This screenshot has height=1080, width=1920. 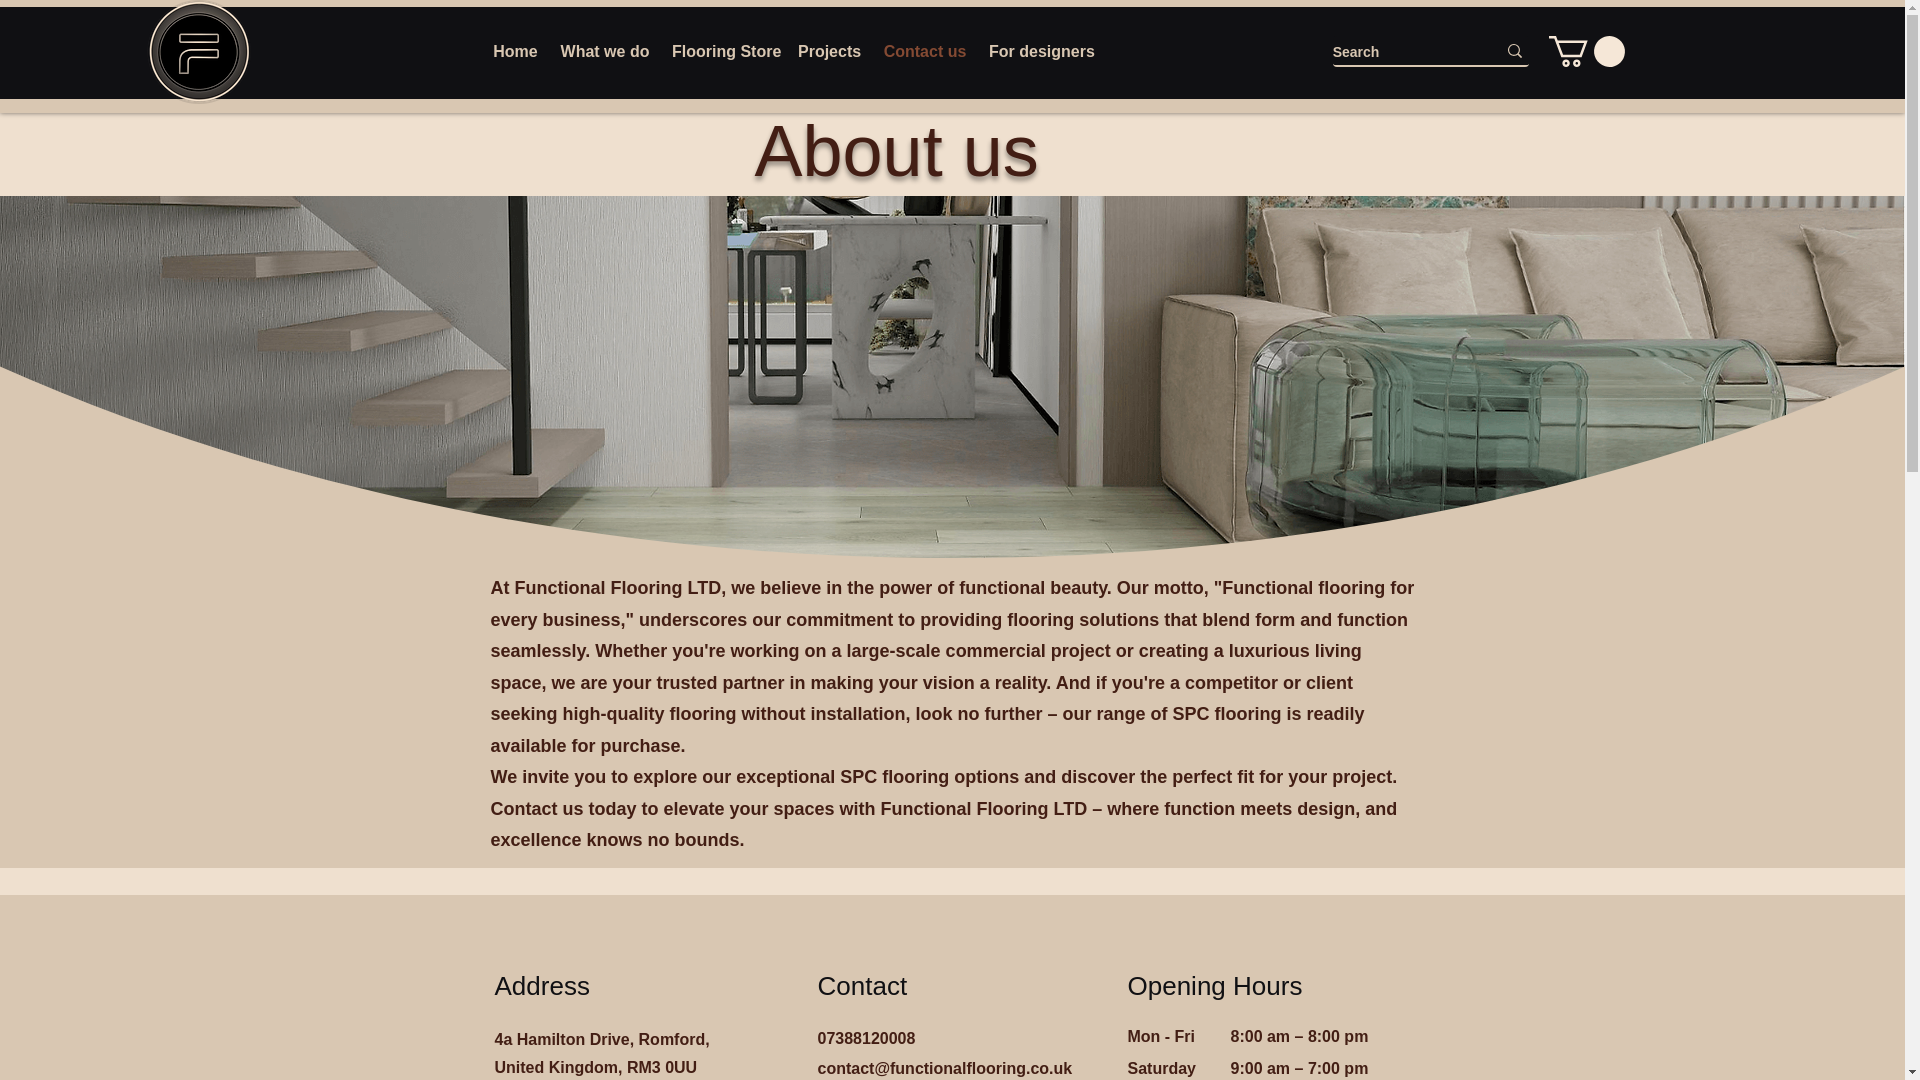 I want to click on Home, so click(x=515, y=52).